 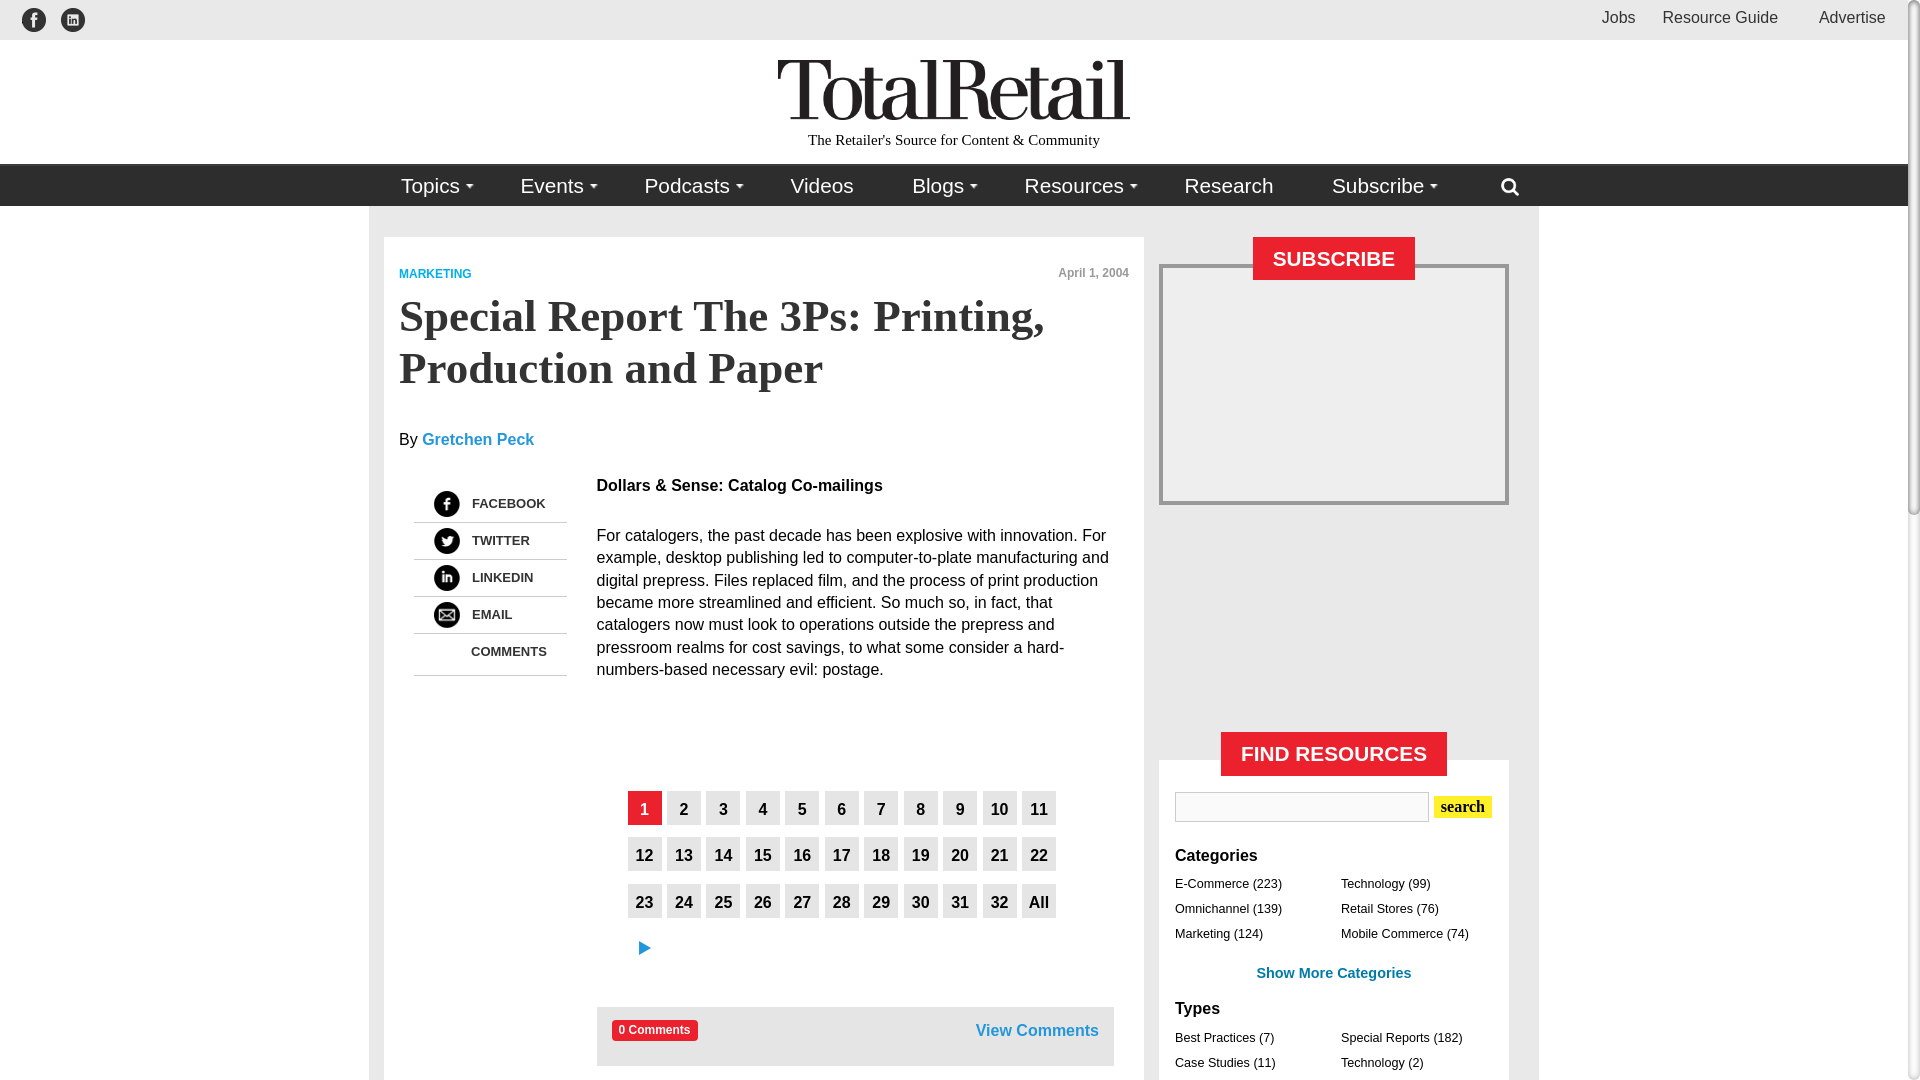 What do you see at coordinates (446, 577) in the screenshot?
I see `LinkedIn` at bounding box center [446, 577].